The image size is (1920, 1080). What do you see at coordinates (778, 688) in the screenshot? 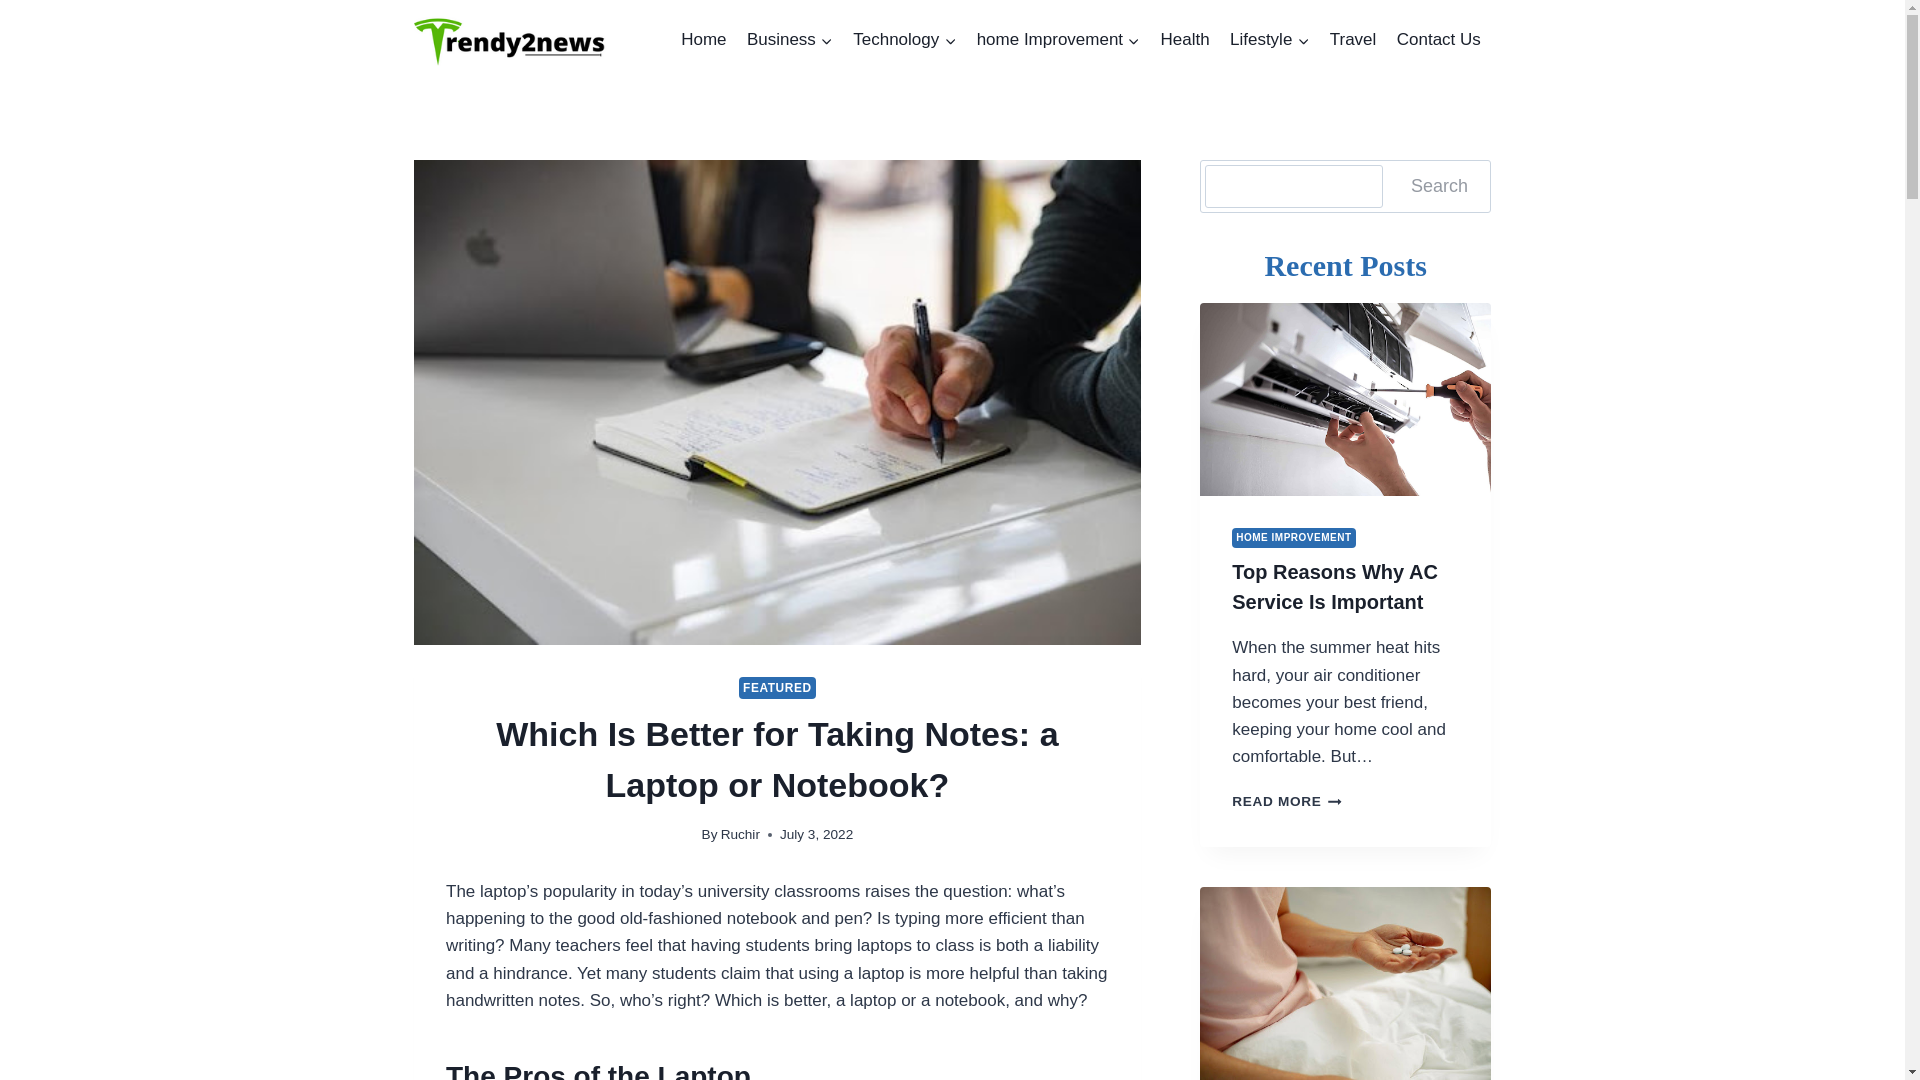
I see `FEATURED` at bounding box center [778, 688].